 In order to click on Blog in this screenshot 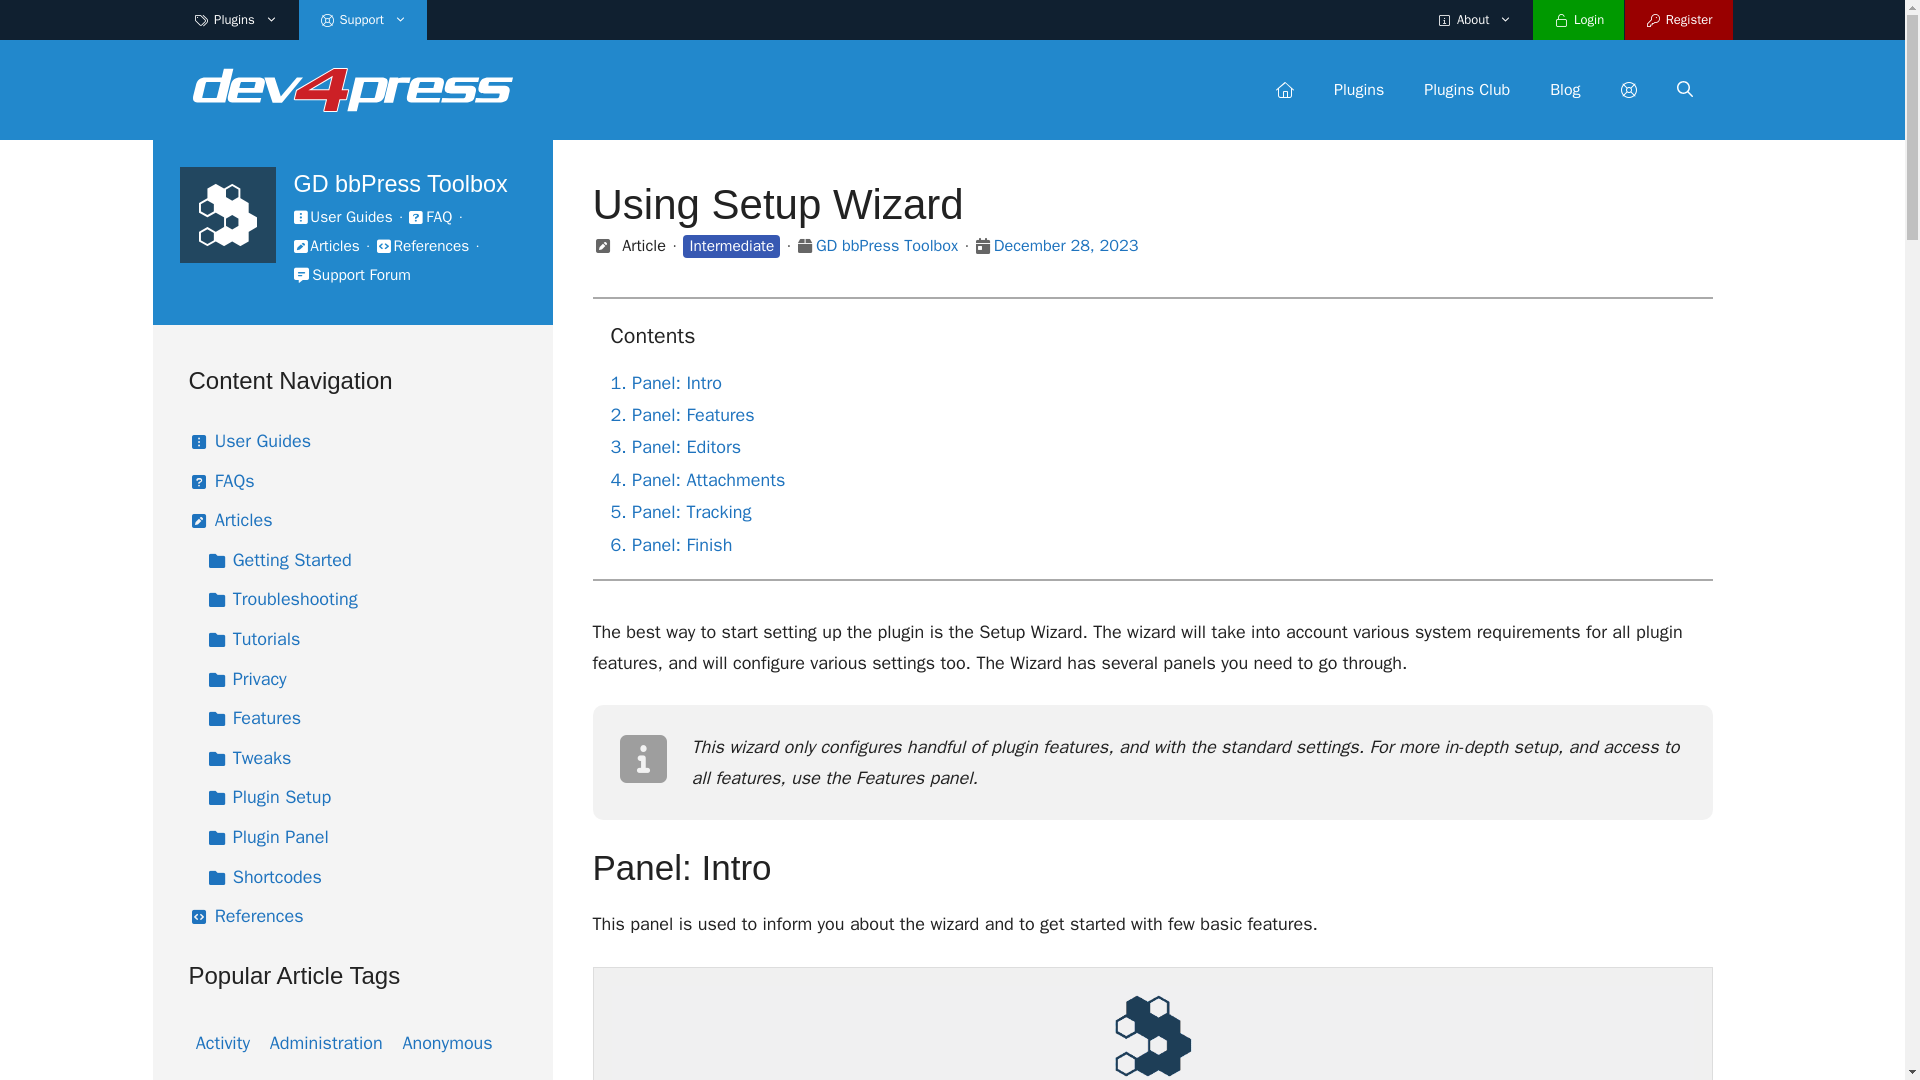, I will do `click(1564, 90)`.